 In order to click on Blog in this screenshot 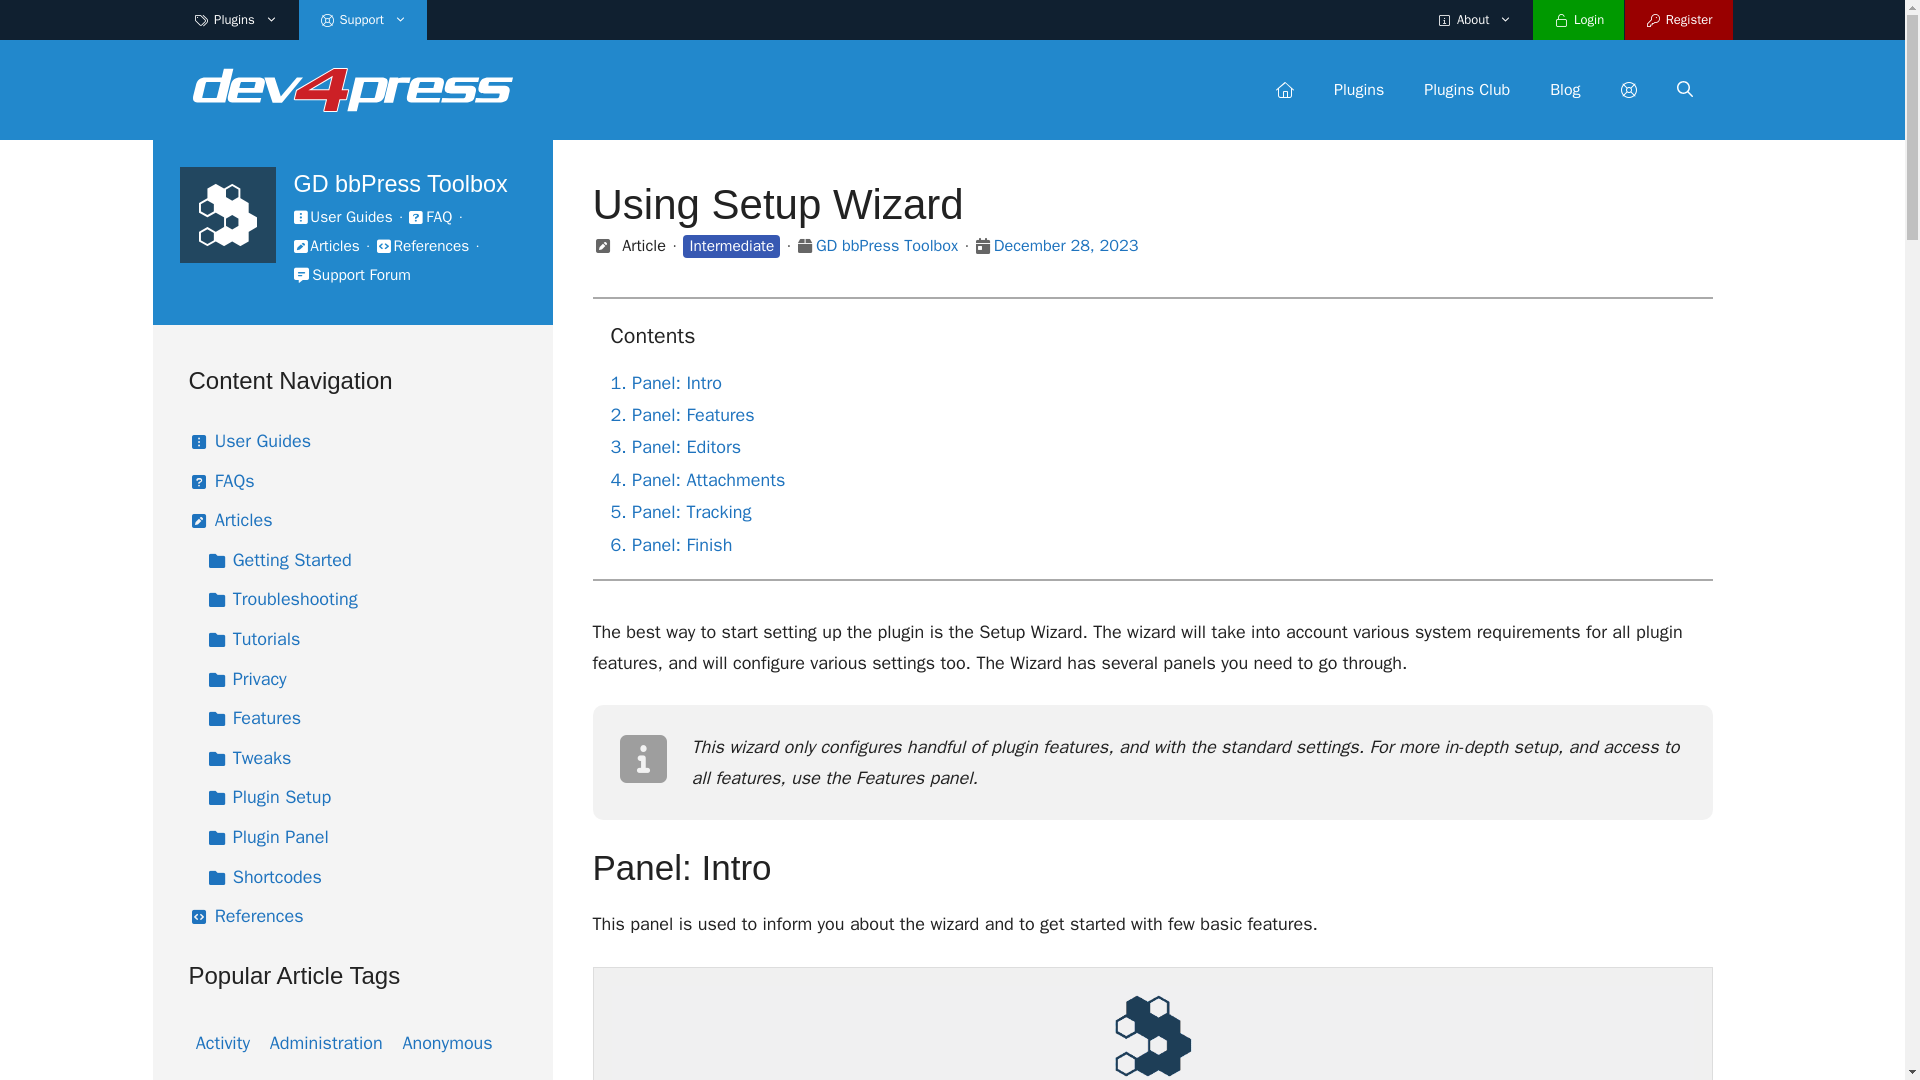, I will do `click(1564, 90)`.